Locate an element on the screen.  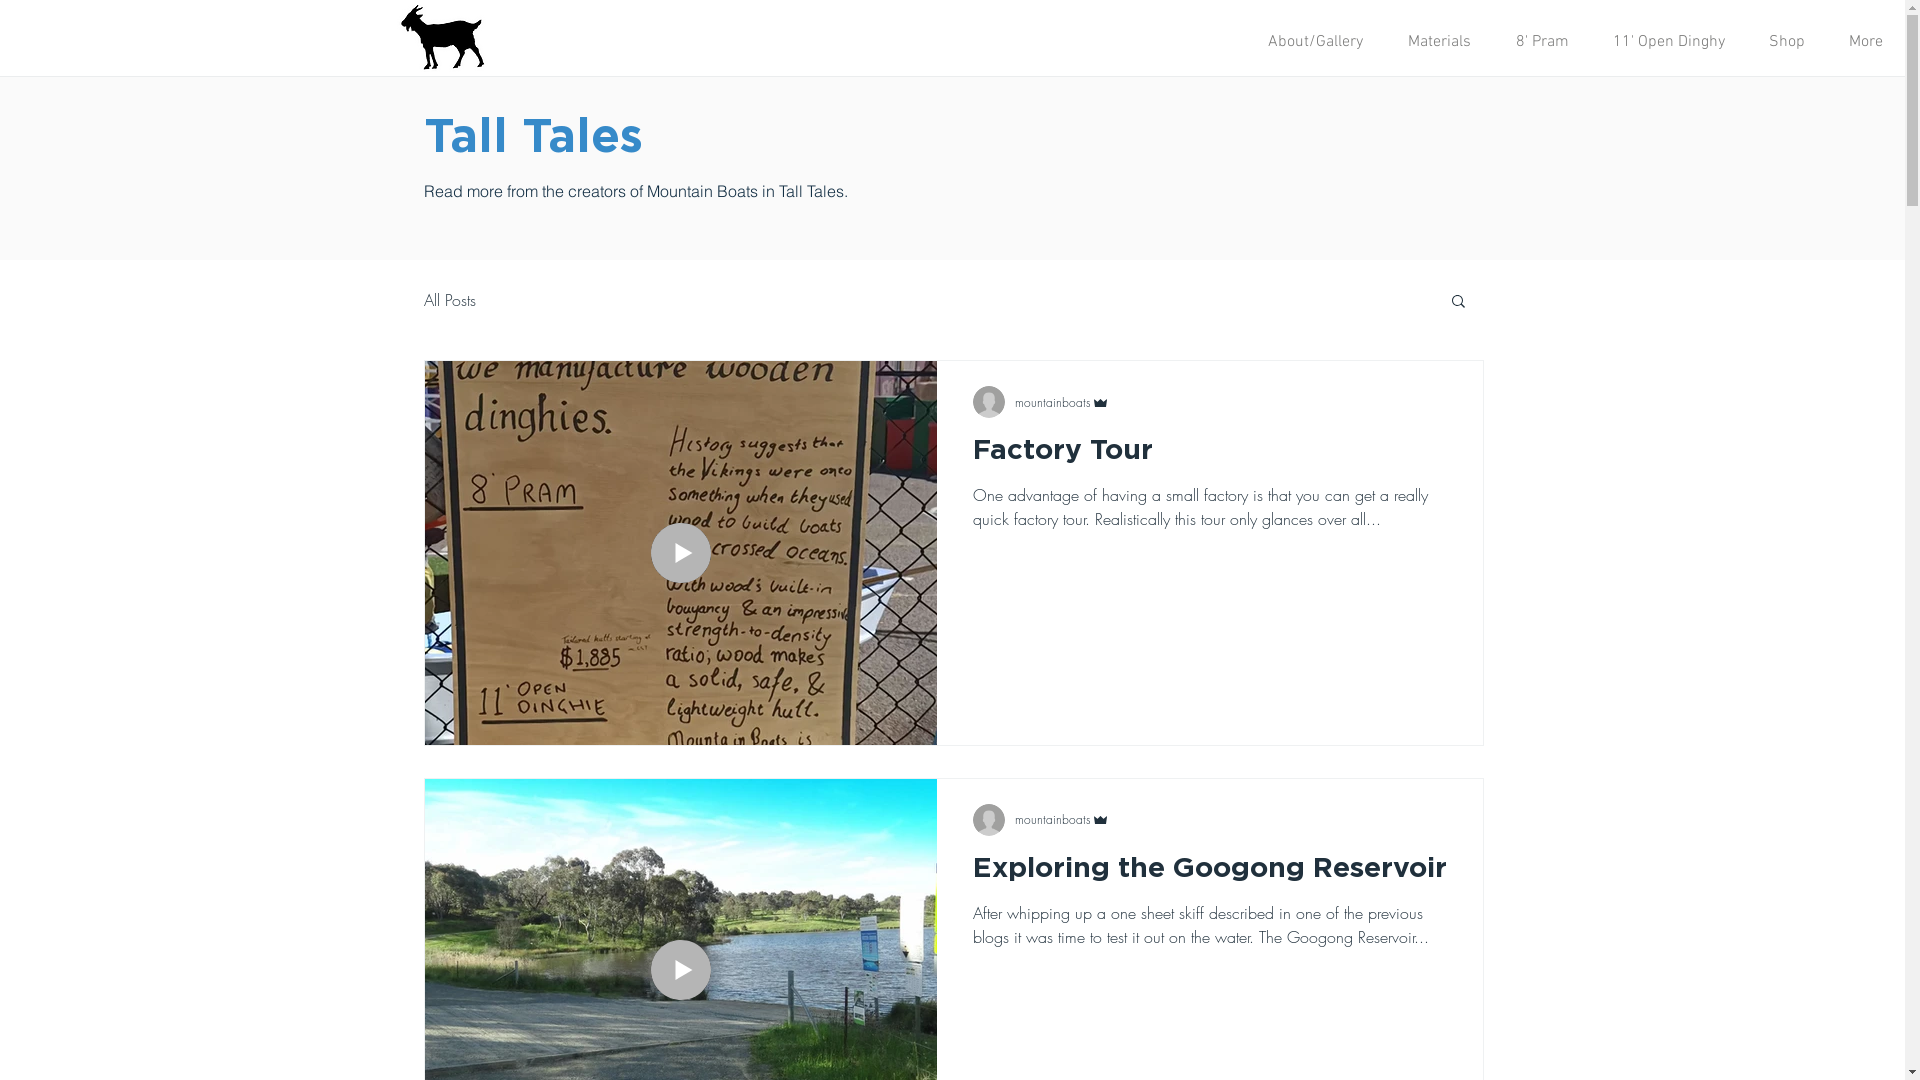
Materials is located at coordinates (1439, 42).